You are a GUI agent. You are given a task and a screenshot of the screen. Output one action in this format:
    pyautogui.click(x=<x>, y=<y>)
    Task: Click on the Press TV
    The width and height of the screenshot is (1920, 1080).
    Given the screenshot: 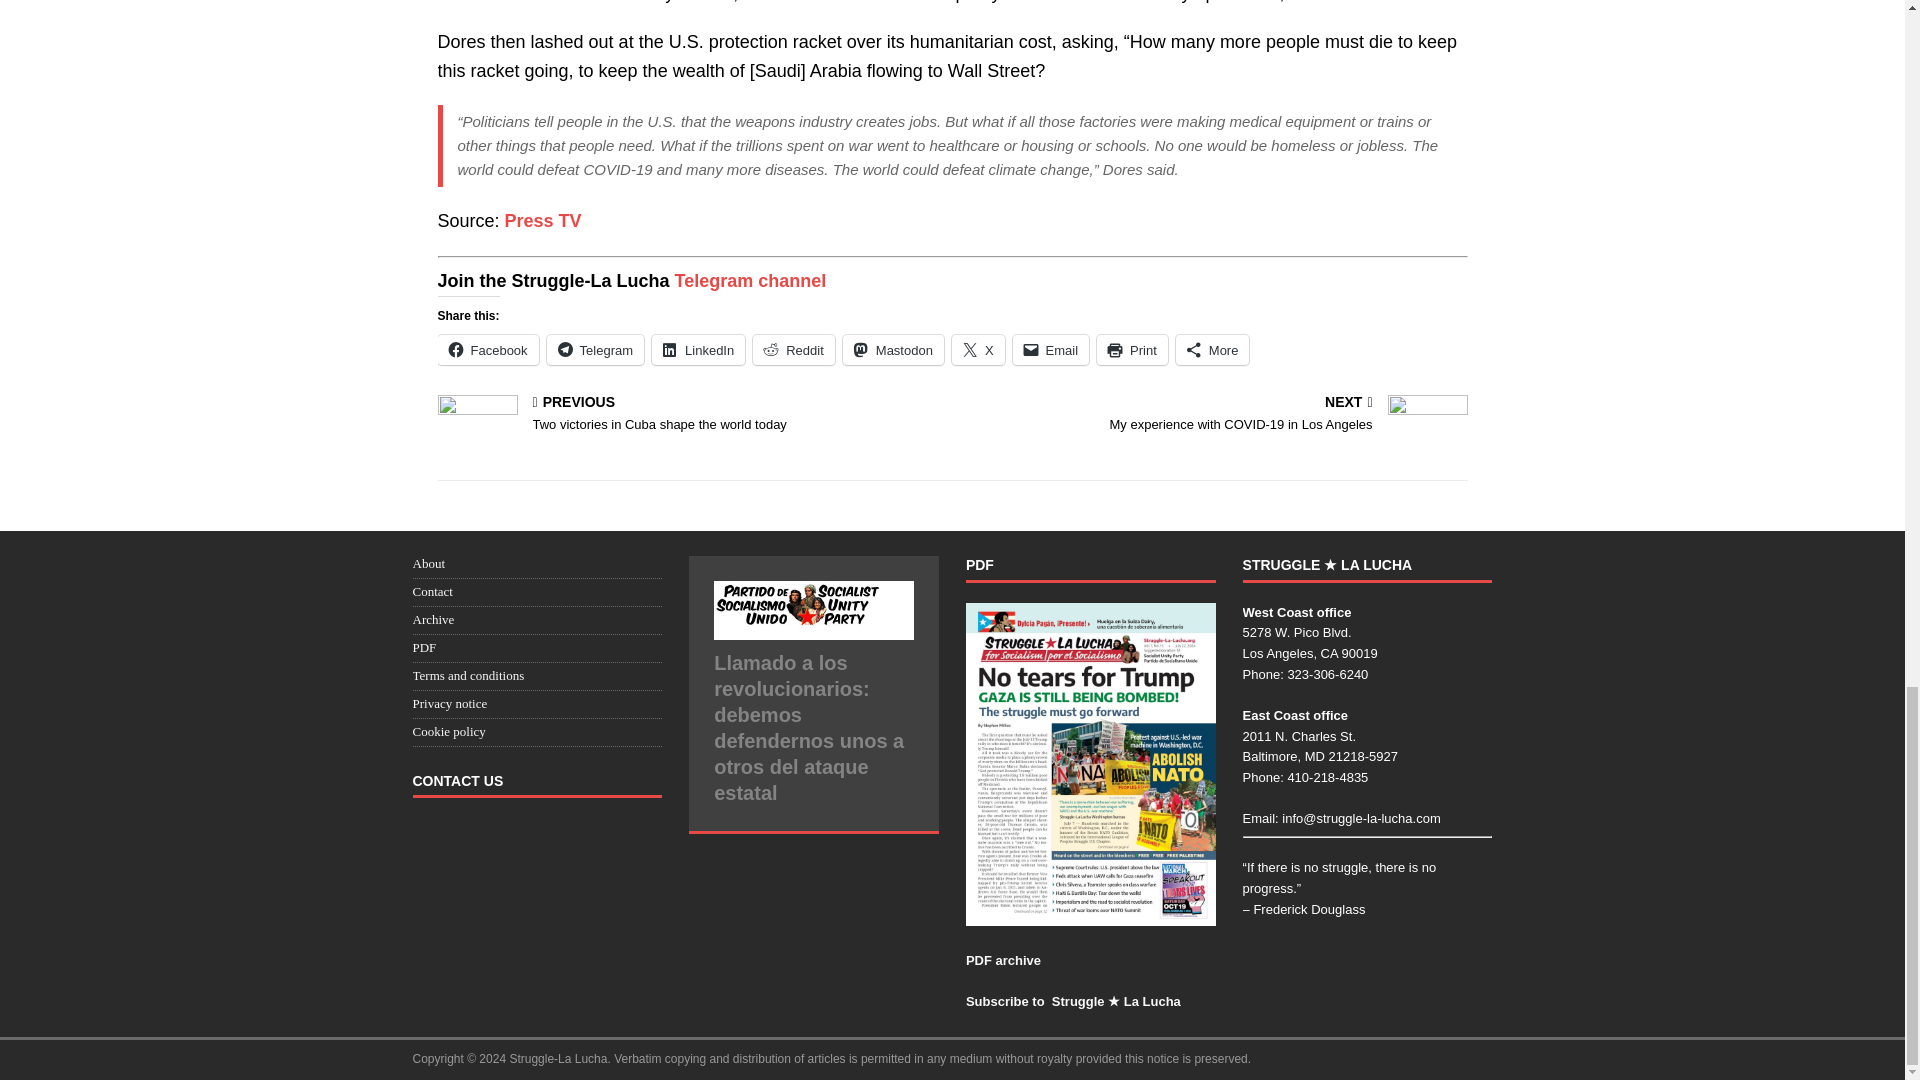 What is the action you would take?
    pyautogui.click(x=542, y=220)
    